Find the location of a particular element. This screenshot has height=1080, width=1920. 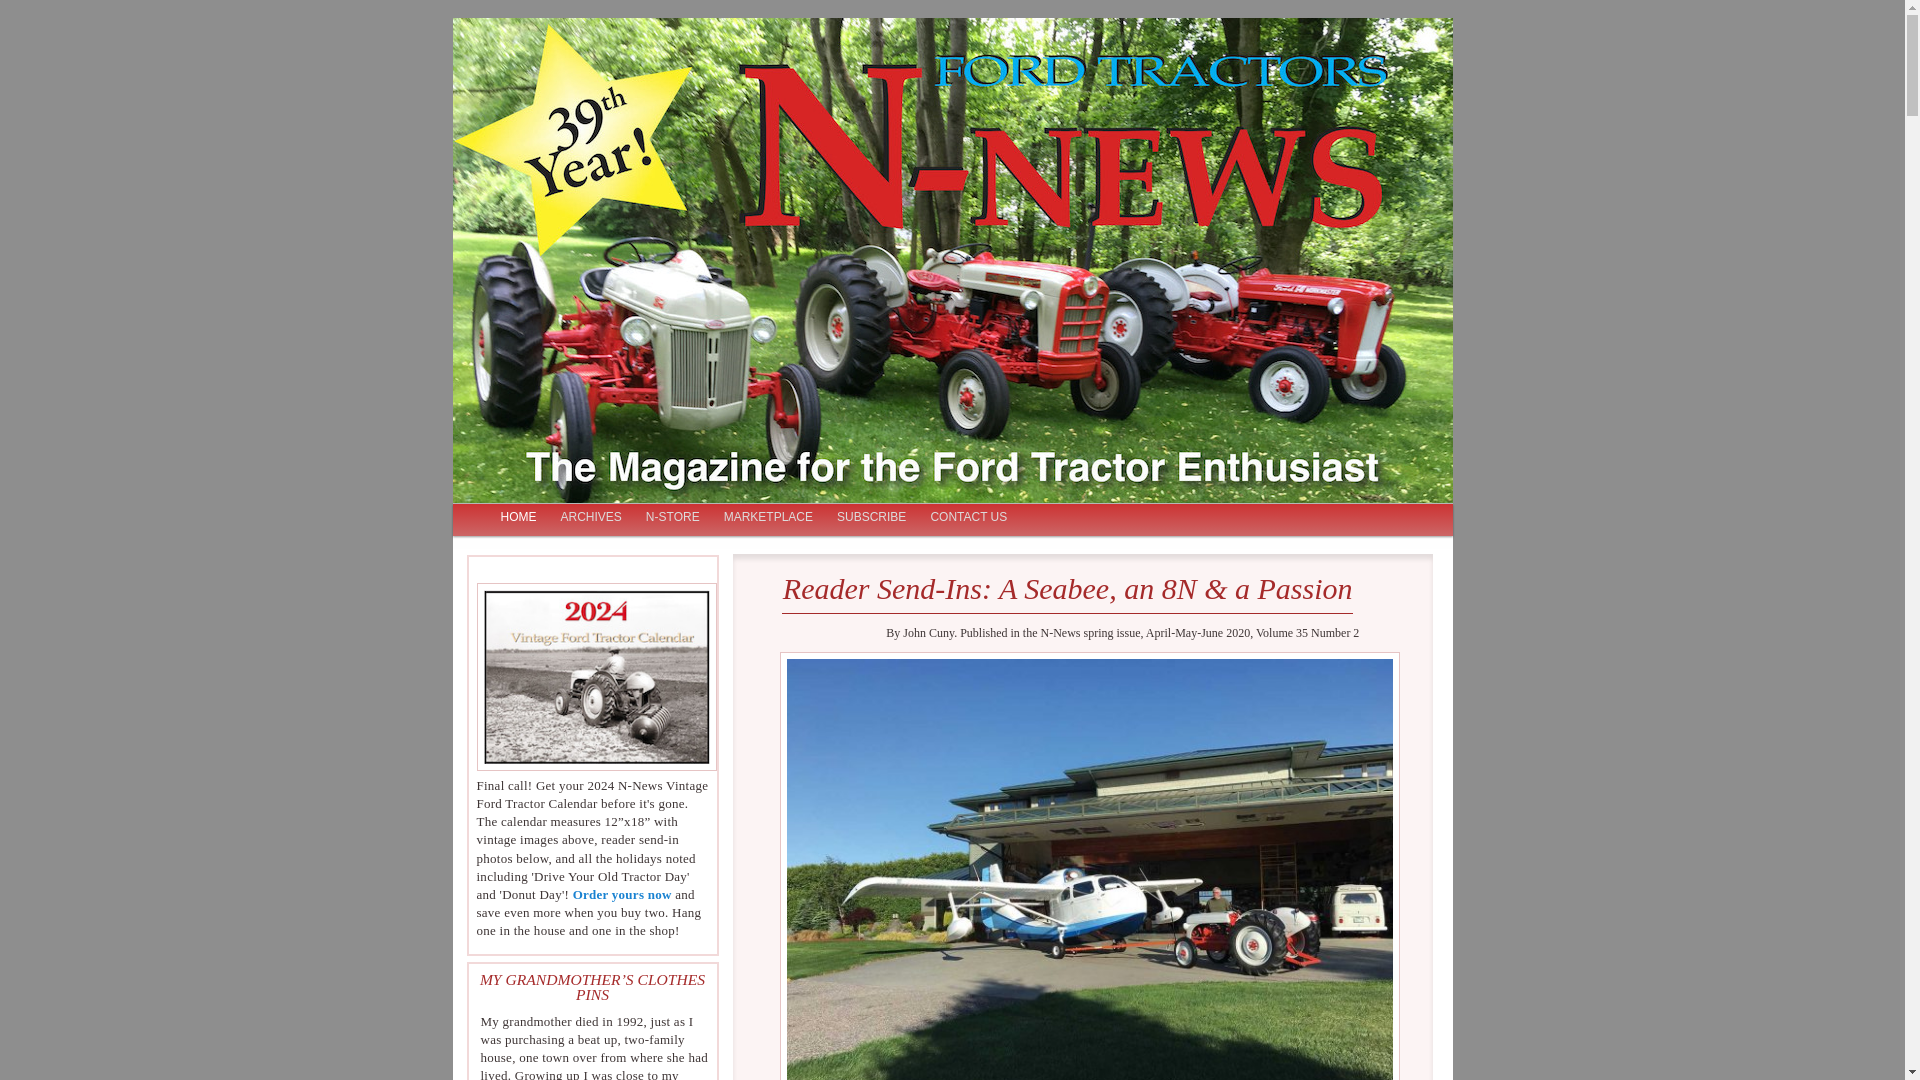

SKIP TO SECONDARY CONTENT is located at coordinates (592, 518).